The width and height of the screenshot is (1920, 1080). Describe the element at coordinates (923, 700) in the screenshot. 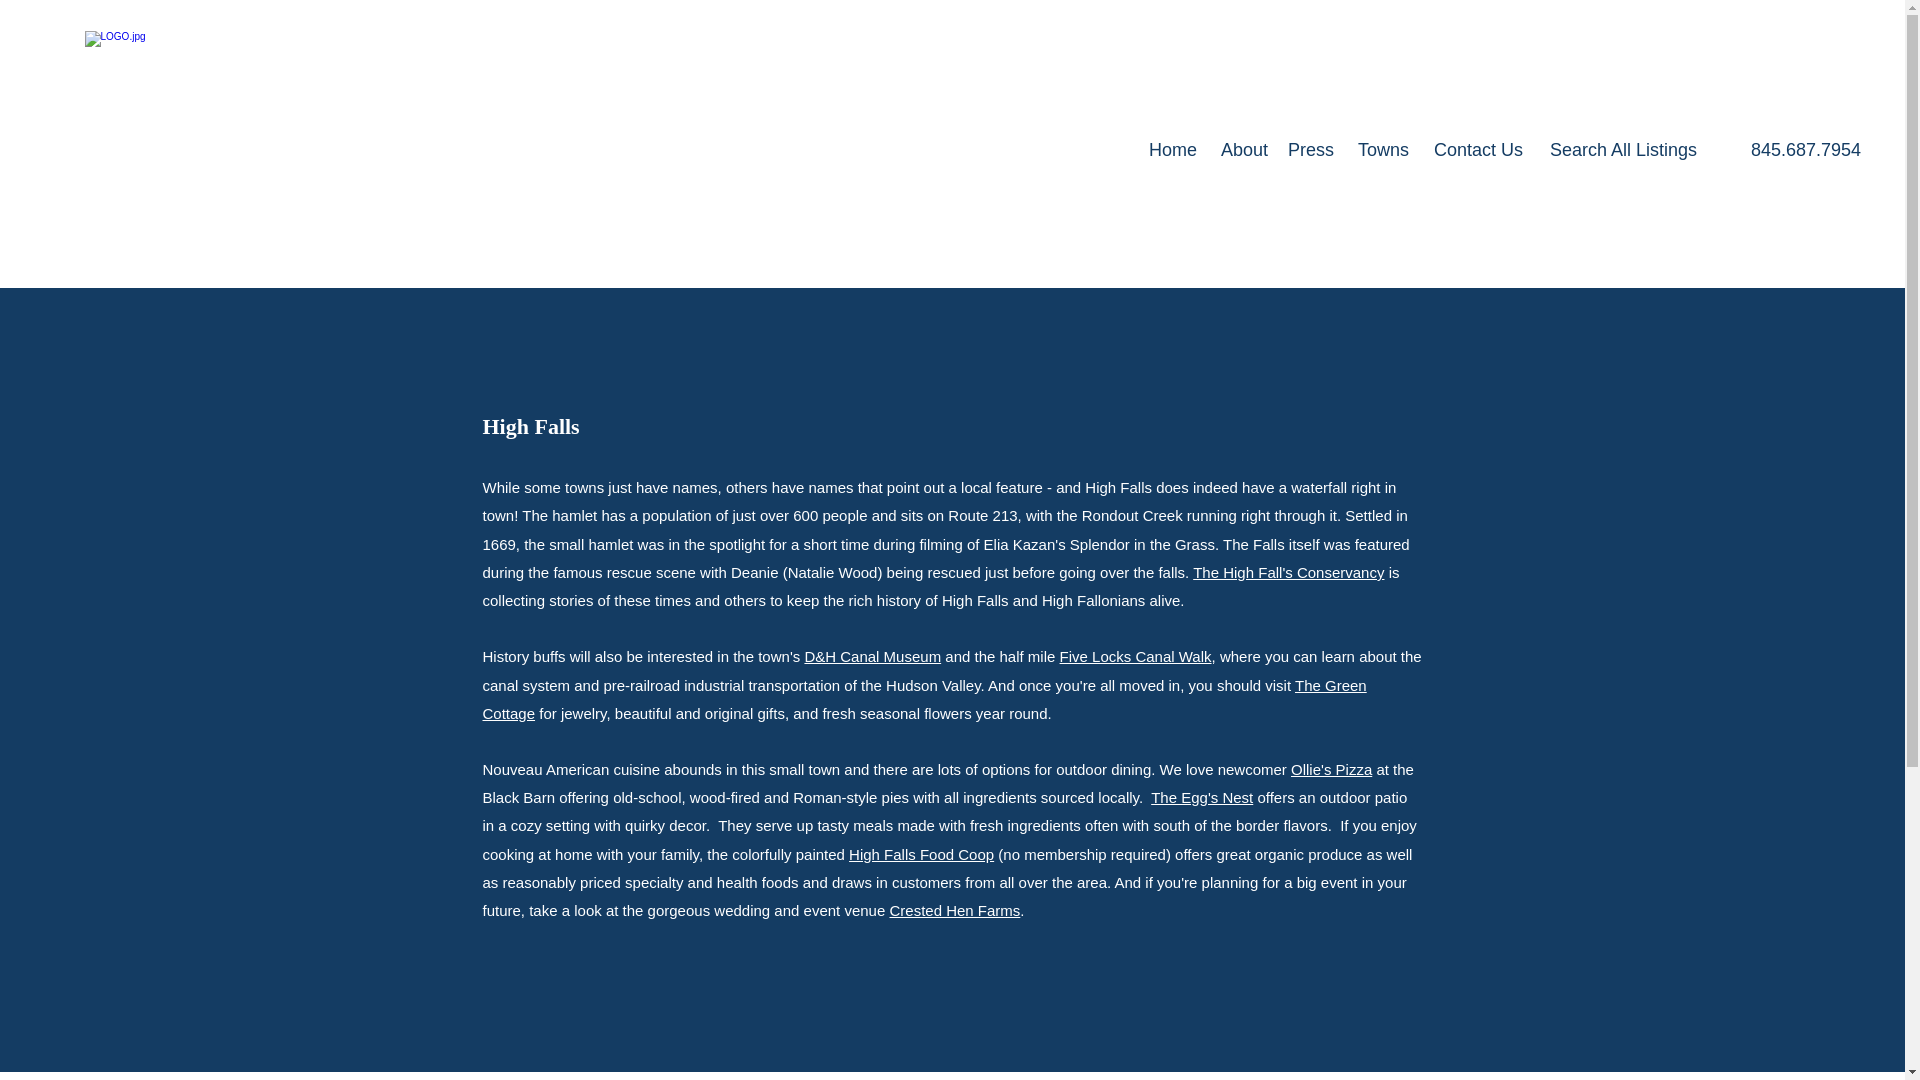

I see `The Green Cottage` at that location.